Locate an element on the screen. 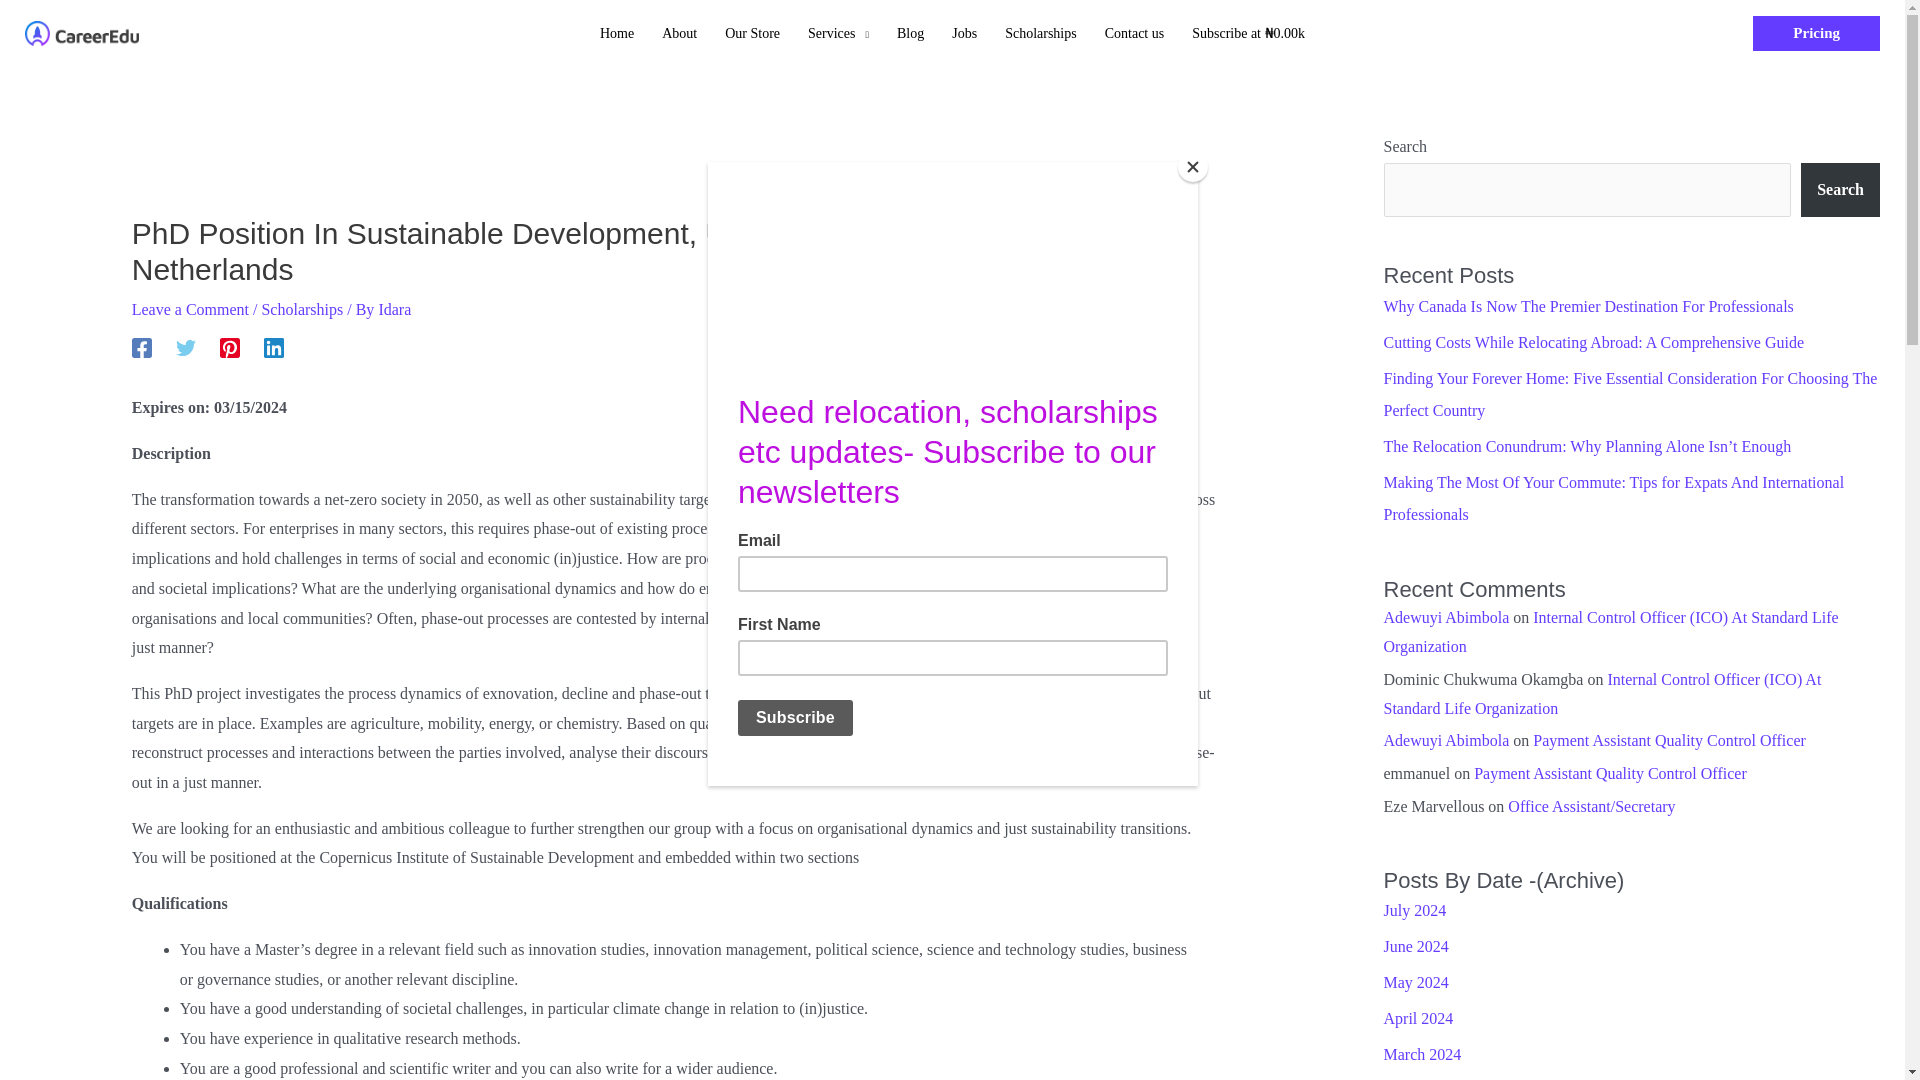 Image resolution: width=1920 pixels, height=1080 pixels. Pricing is located at coordinates (1816, 33).